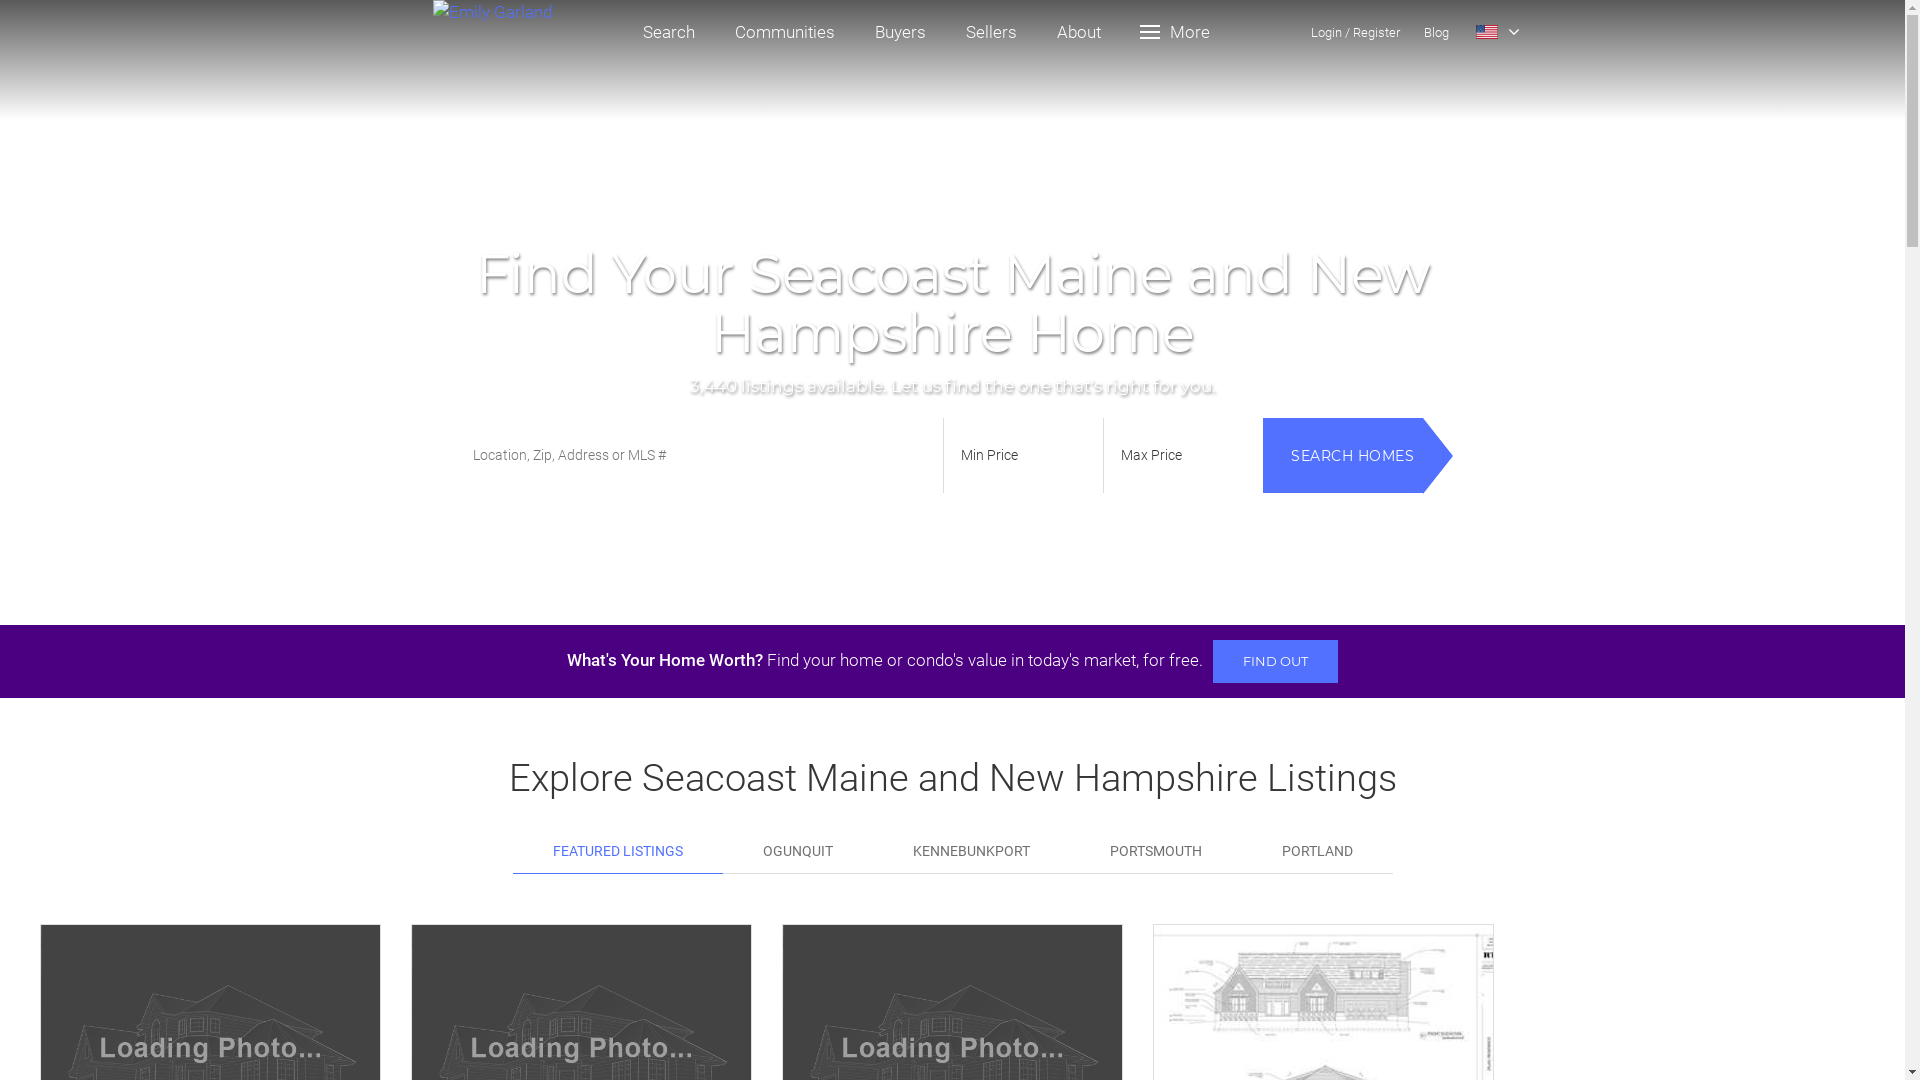  What do you see at coordinates (1498, 32) in the screenshot?
I see `Select Language` at bounding box center [1498, 32].